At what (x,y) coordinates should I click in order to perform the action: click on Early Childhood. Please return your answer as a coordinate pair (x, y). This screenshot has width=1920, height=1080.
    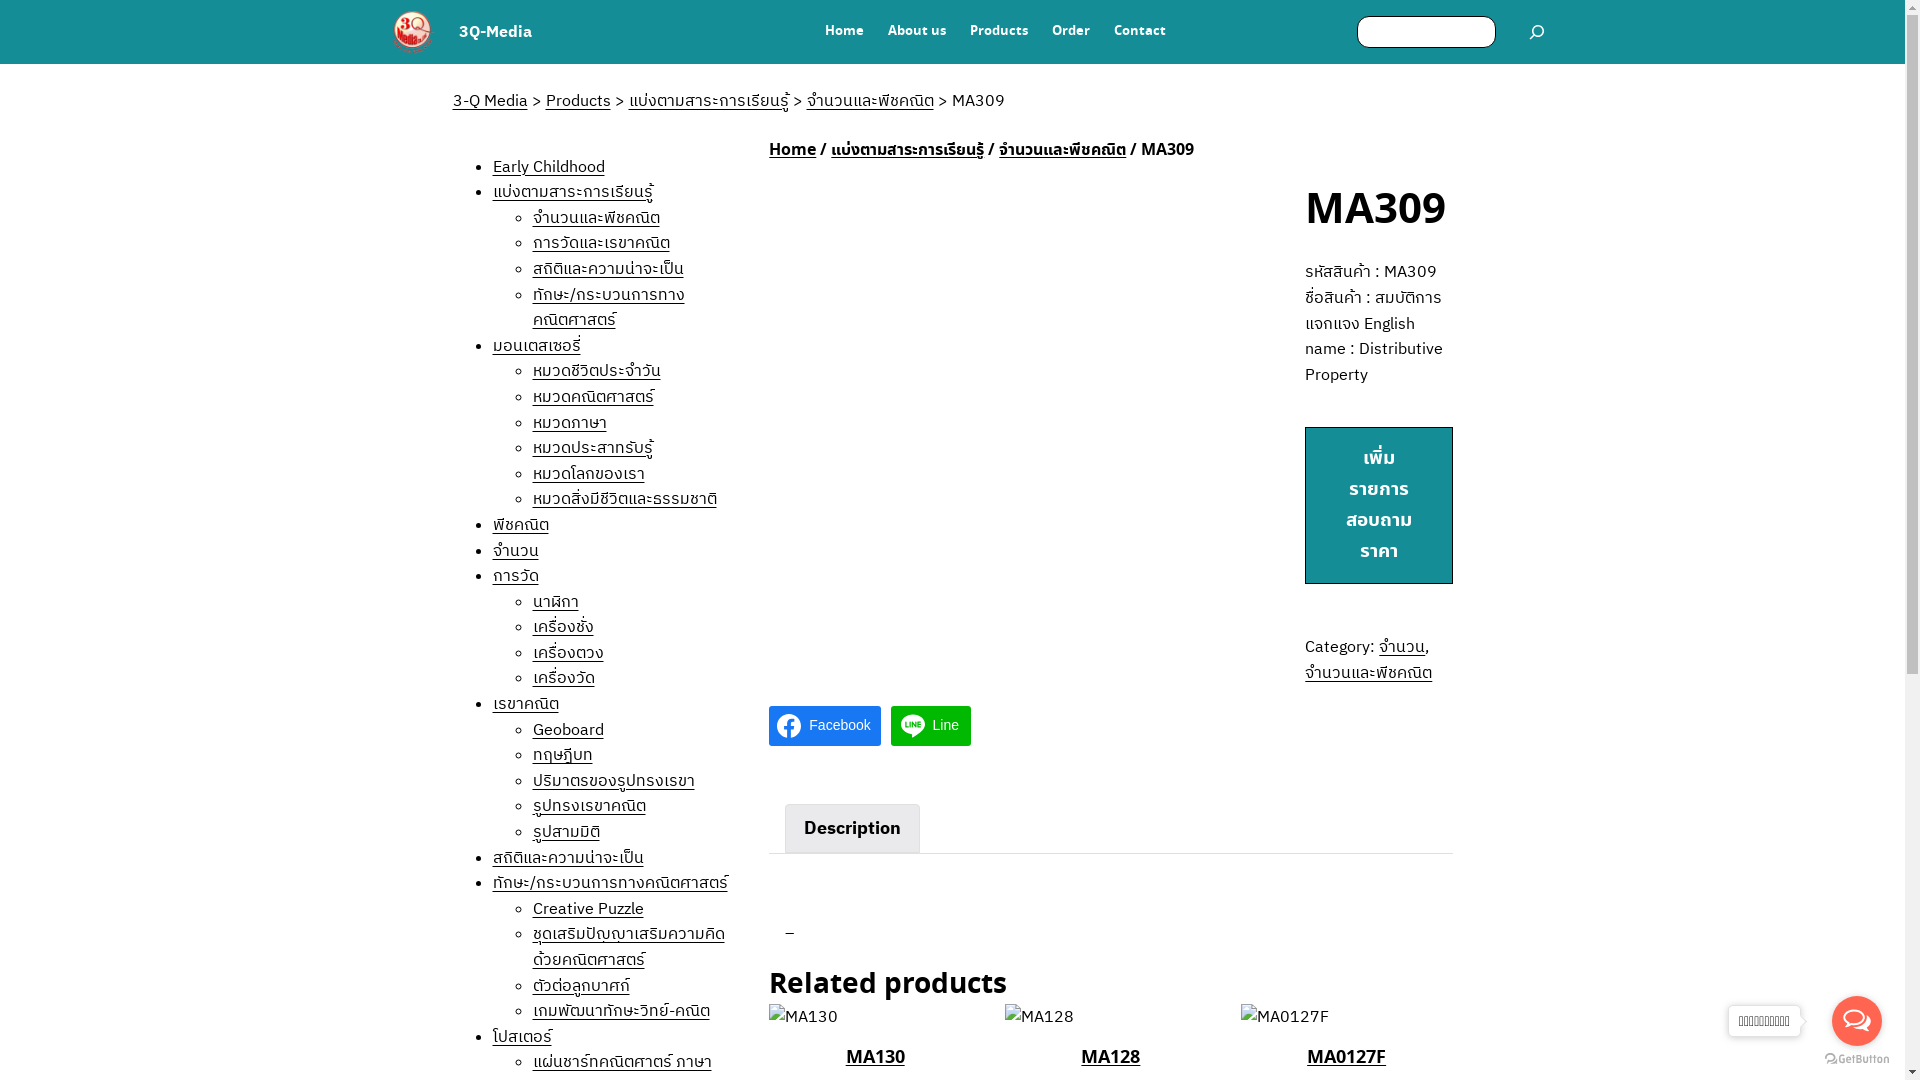
    Looking at the image, I should click on (548, 166).